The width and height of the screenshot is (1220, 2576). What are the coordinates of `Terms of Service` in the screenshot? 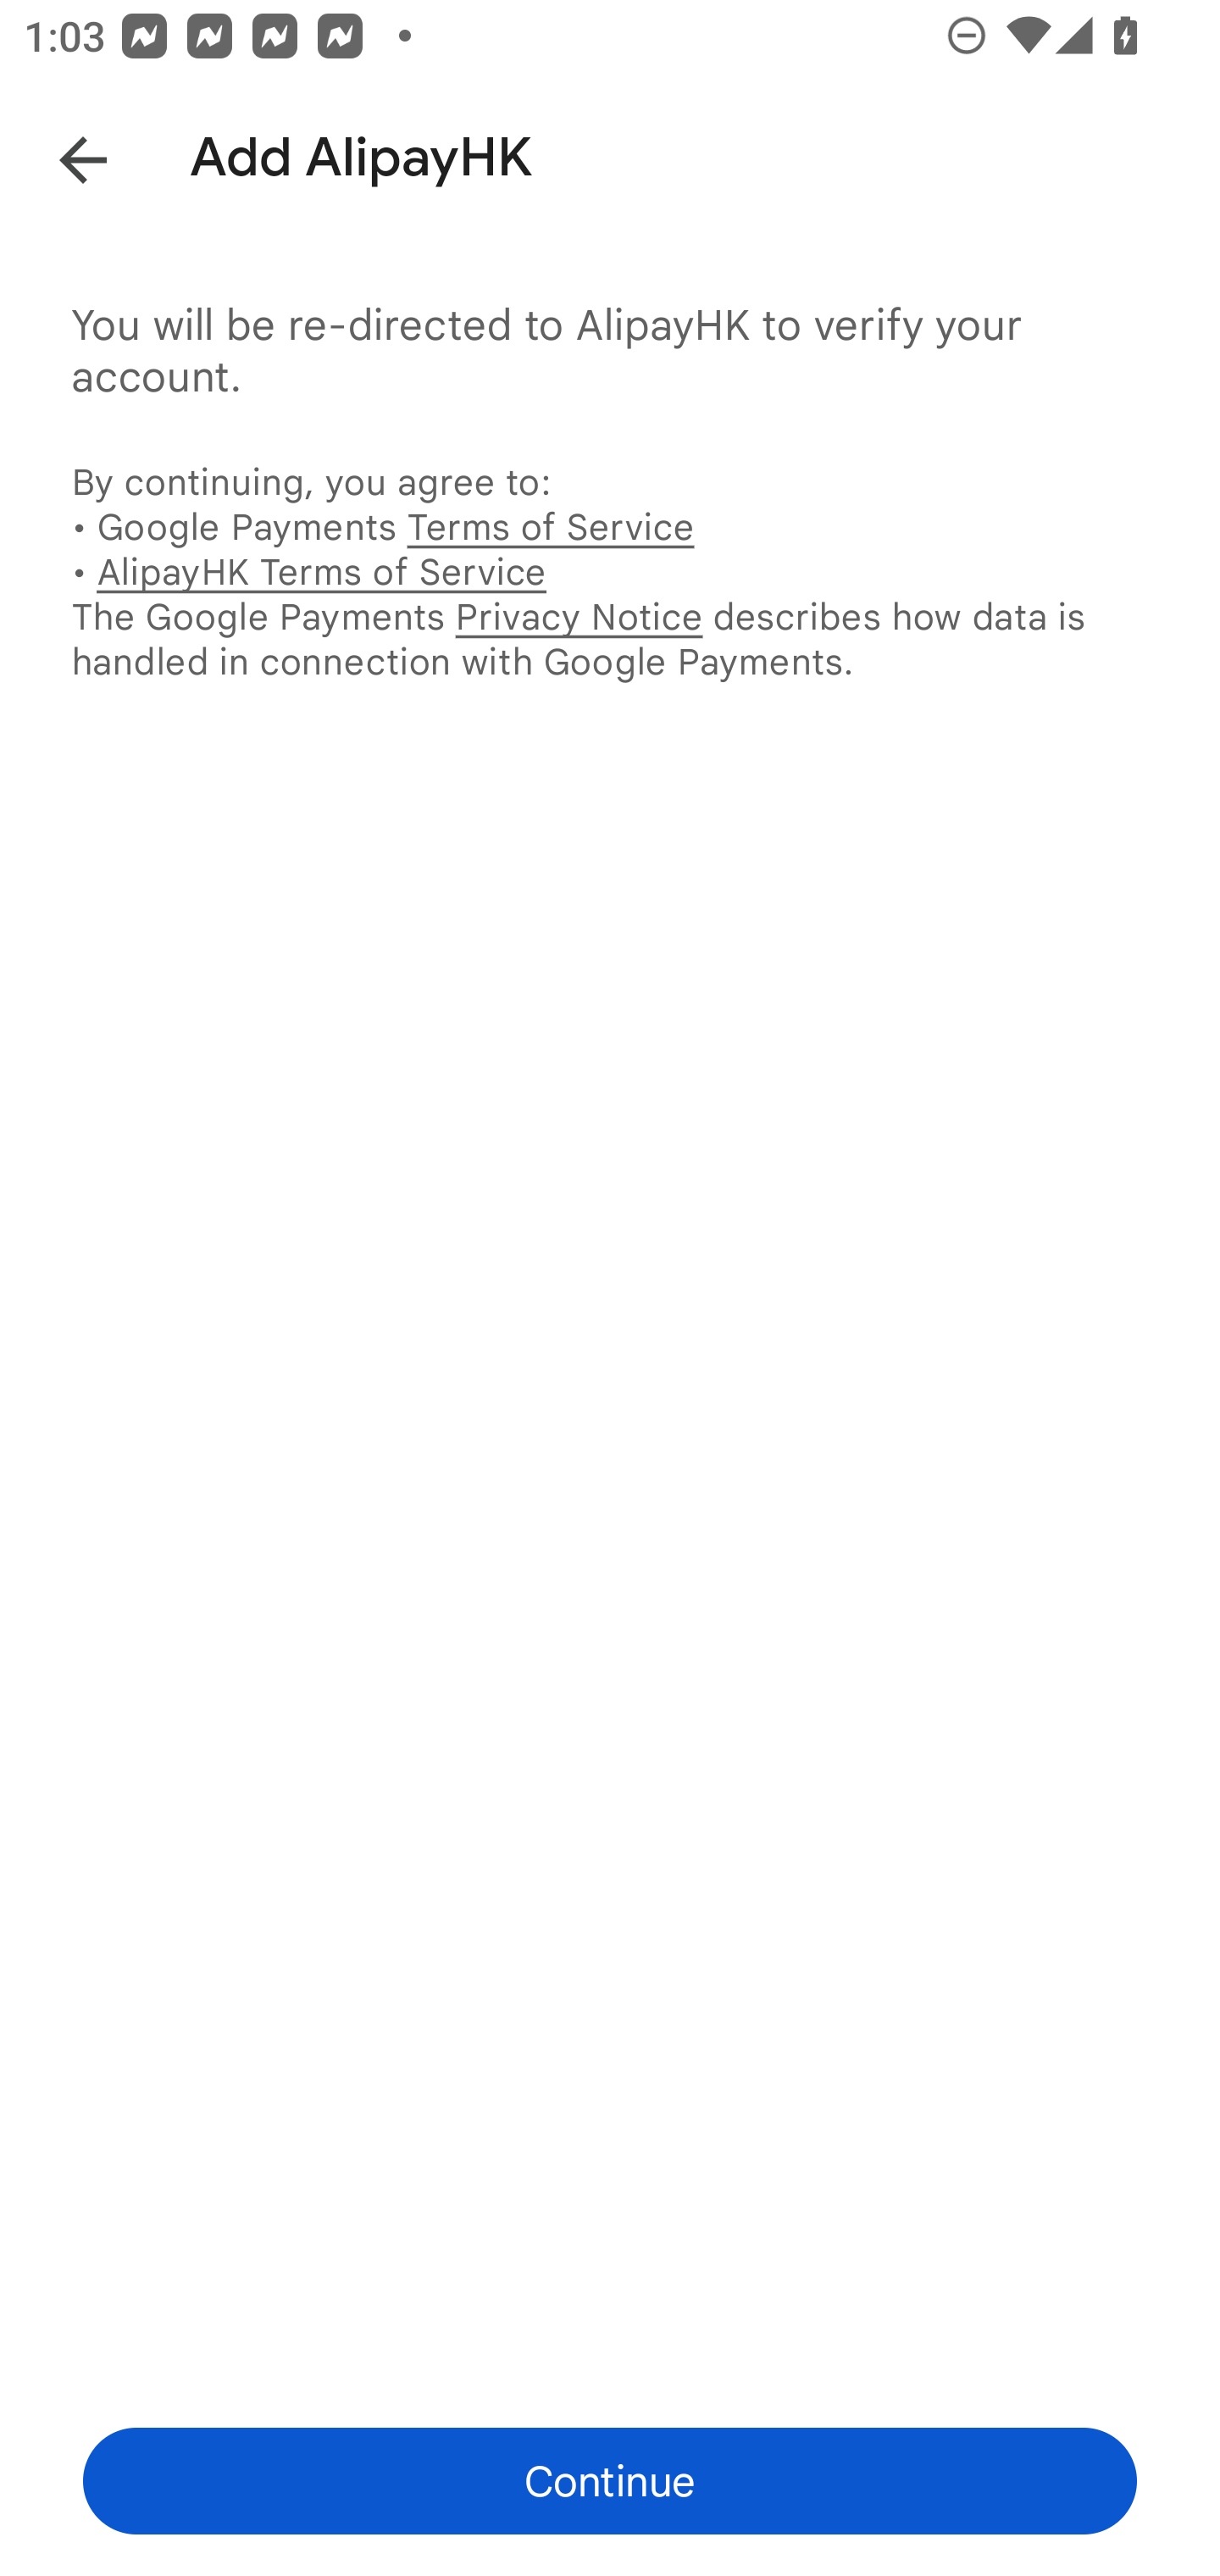 It's located at (550, 526).